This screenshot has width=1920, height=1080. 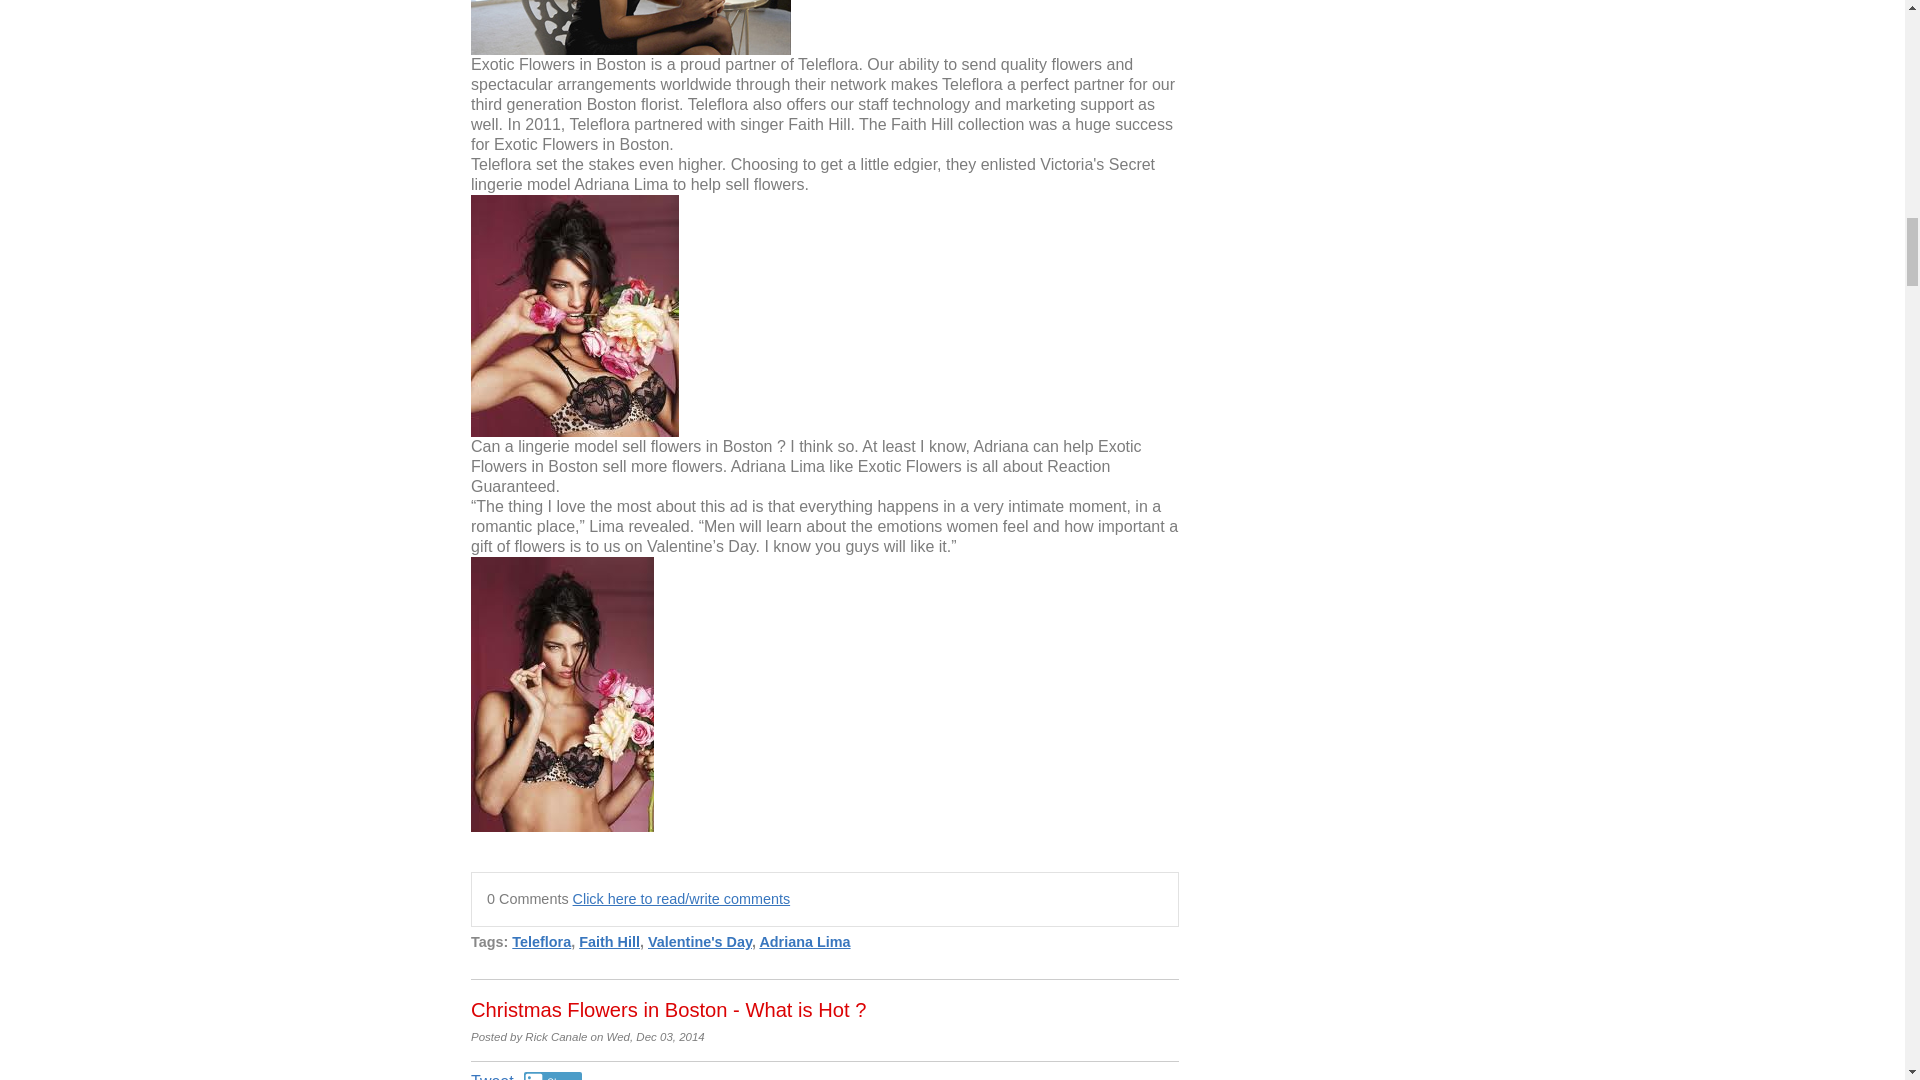 I want to click on Teleflora, so click(x=541, y=942).